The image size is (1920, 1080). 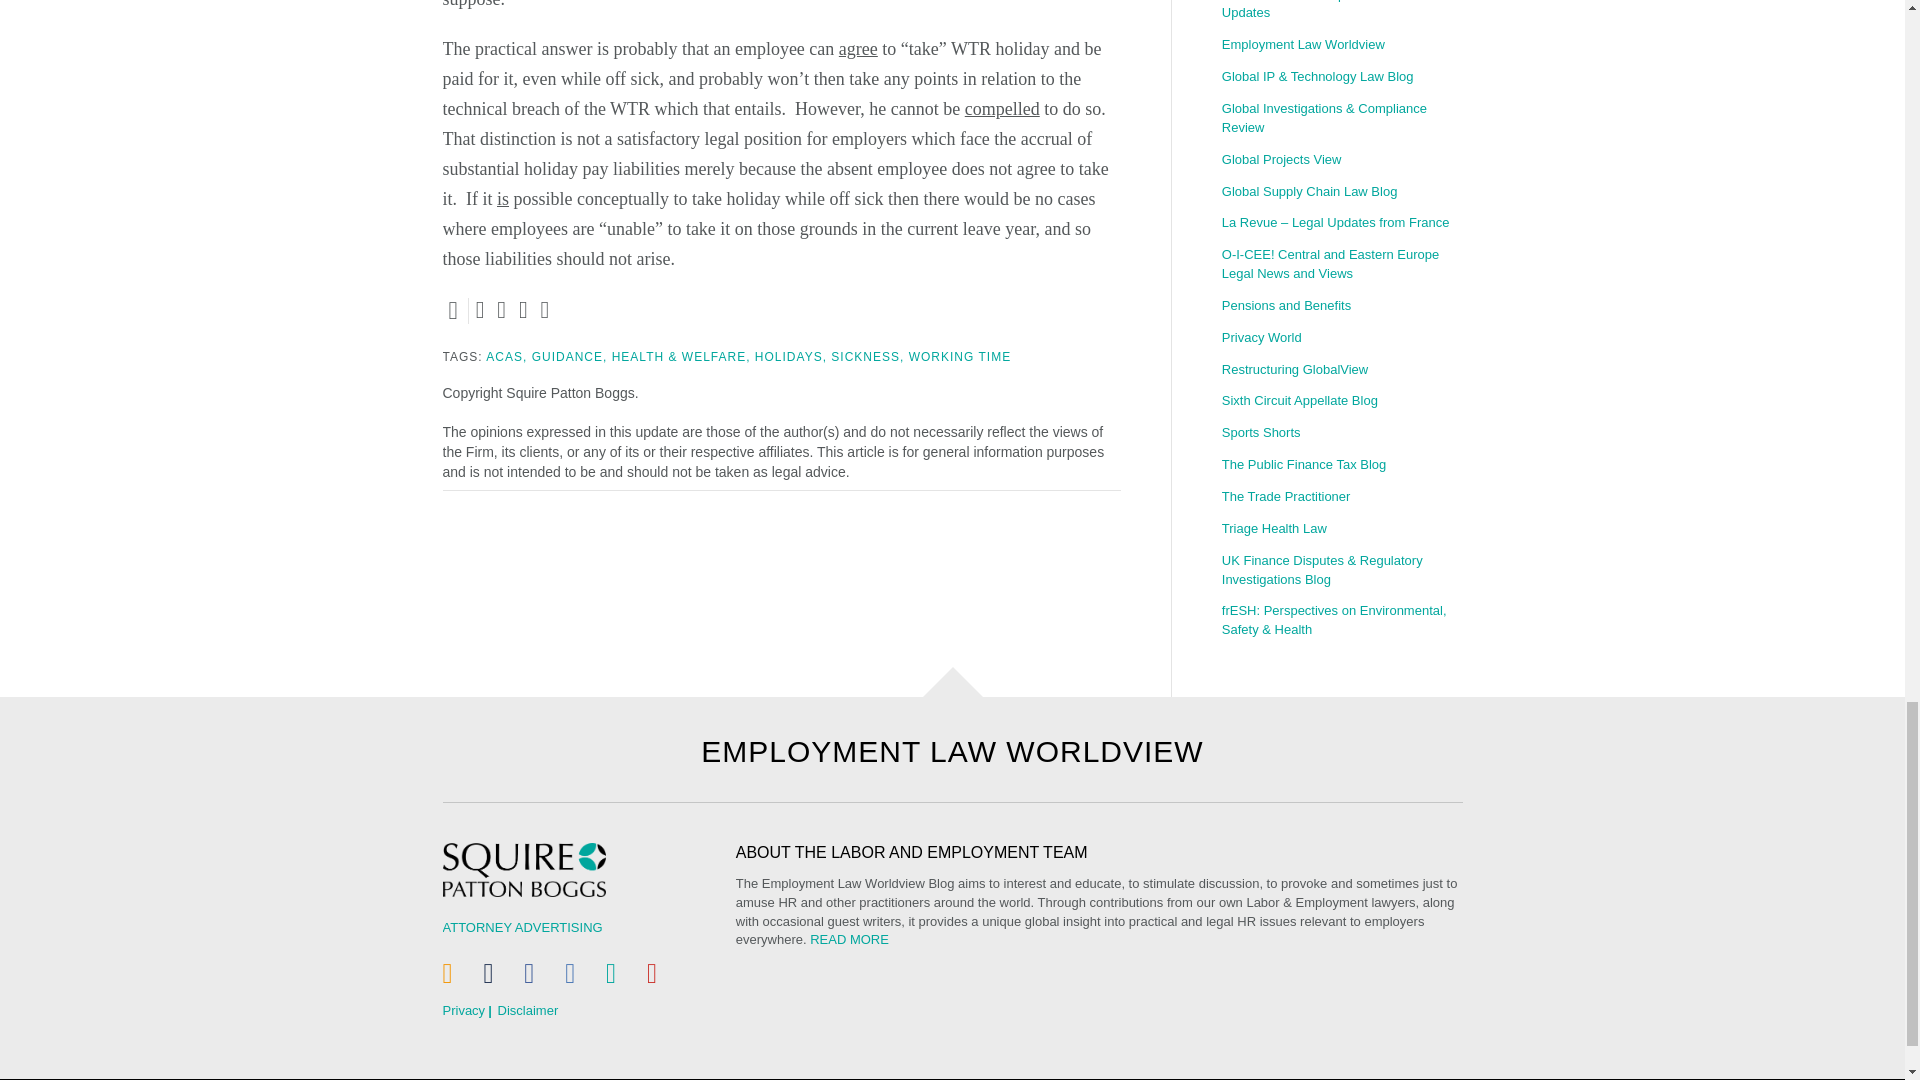 What do you see at coordinates (506, 356) in the screenshot?
I see `ACAS,` at bounding box center [506, 356].